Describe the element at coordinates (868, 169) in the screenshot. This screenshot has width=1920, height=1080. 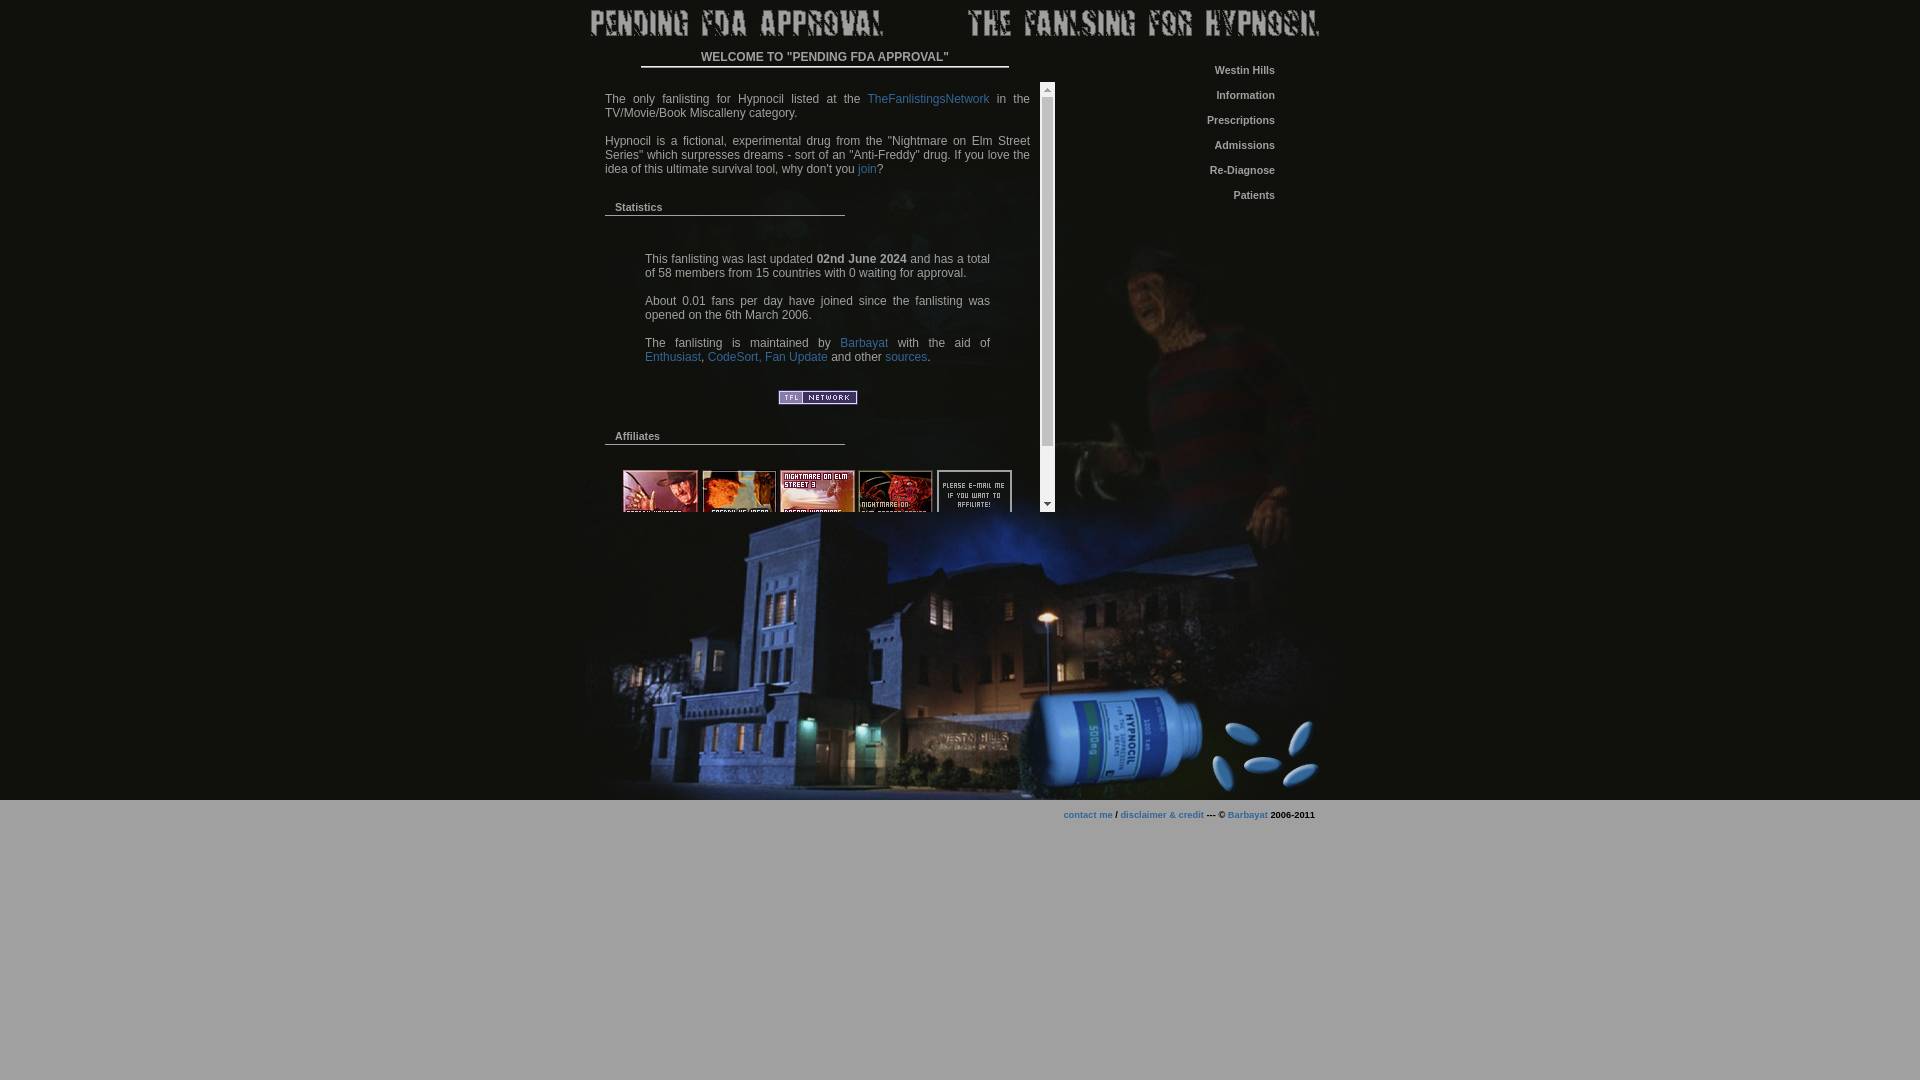
I see `join` at that location.